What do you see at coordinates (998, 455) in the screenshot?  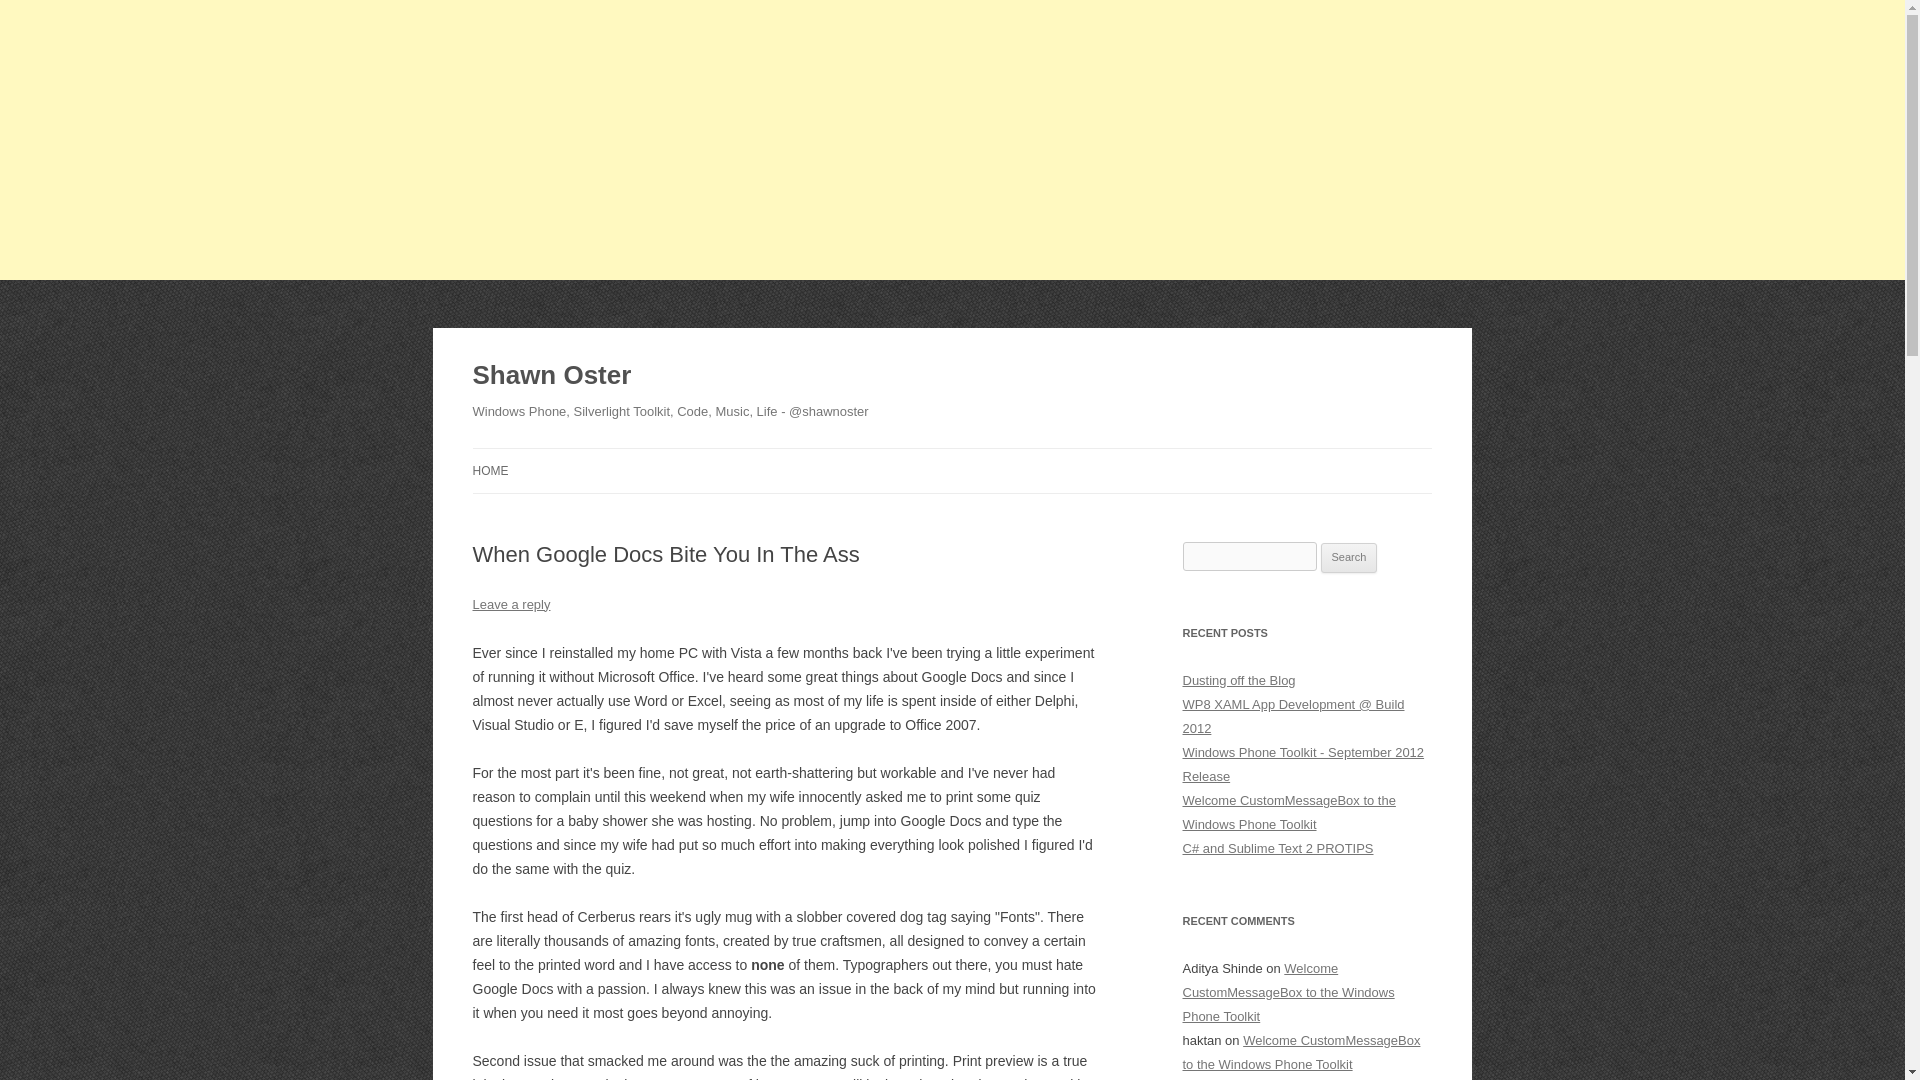 I see `Skip to content` at bounding box center [998, 455].